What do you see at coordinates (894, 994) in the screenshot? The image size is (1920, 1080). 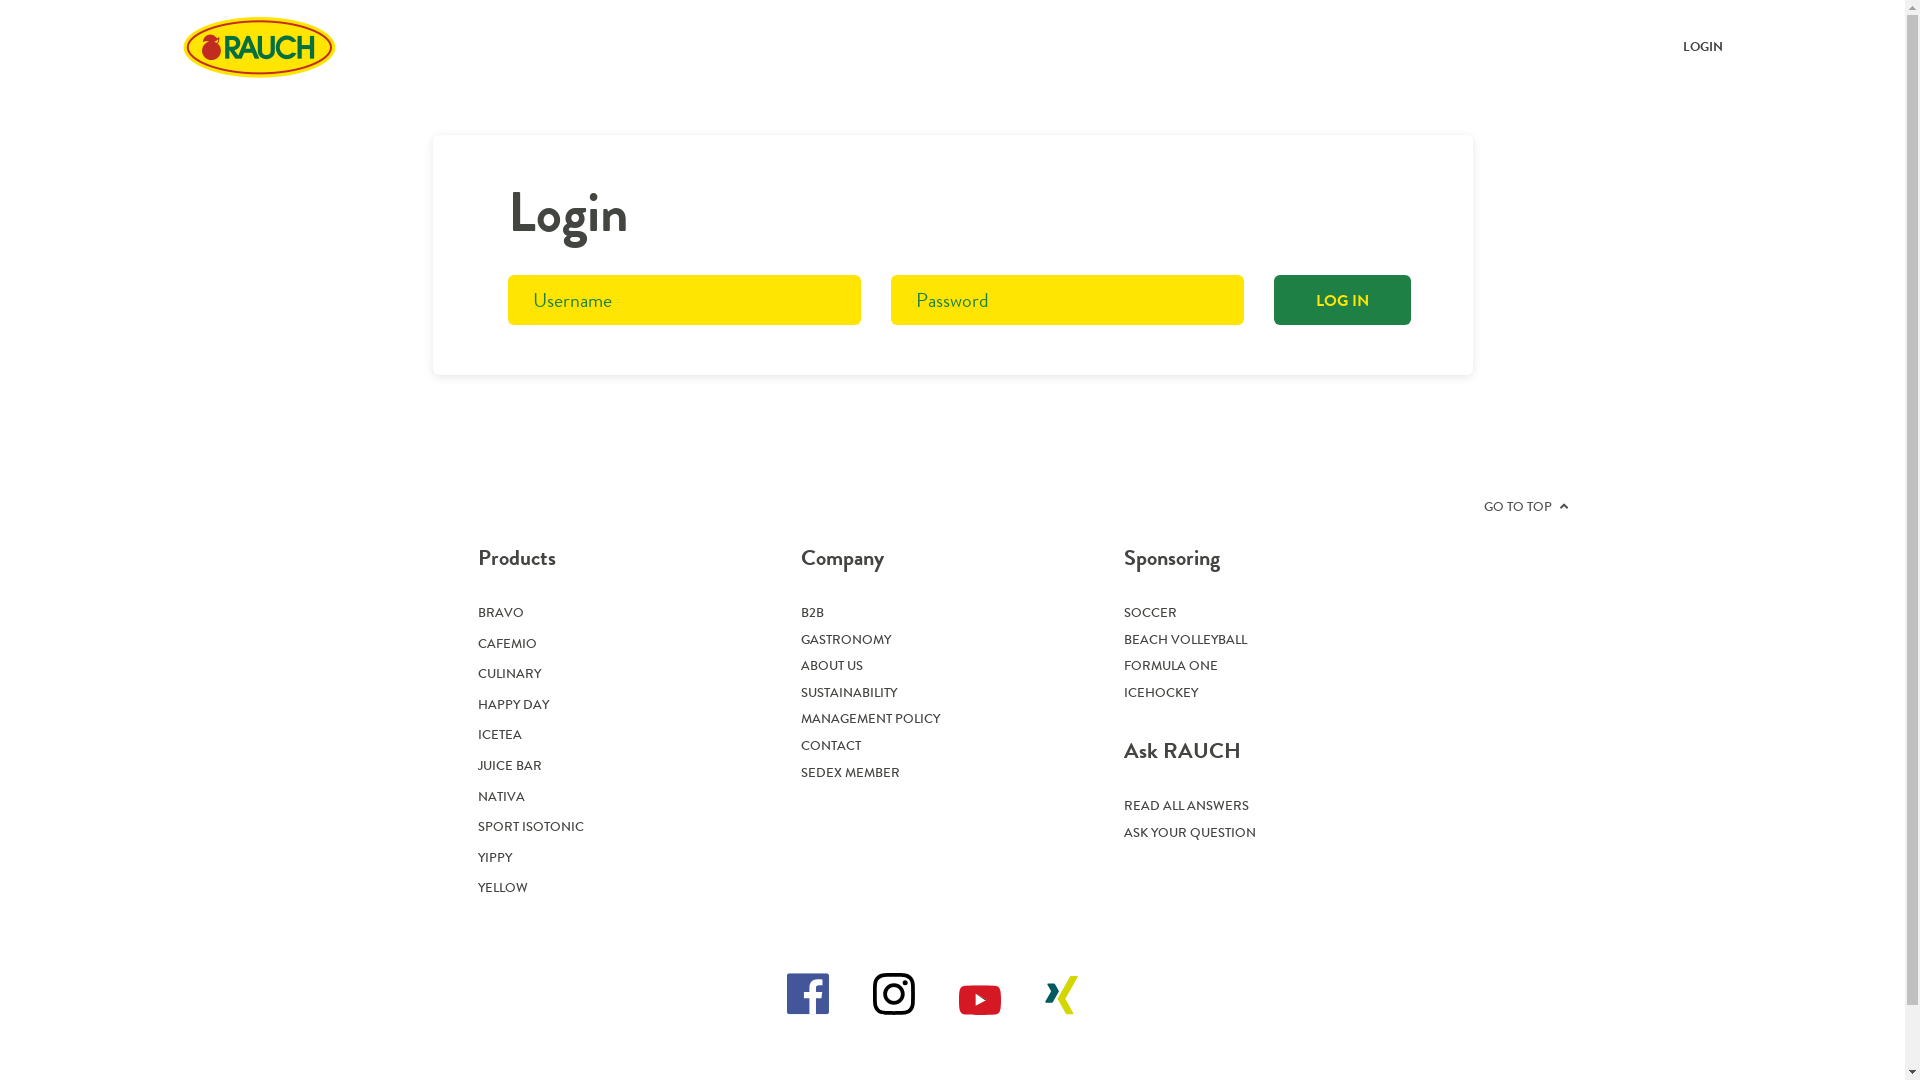 I see `RAUCH on Instagram` at bounding box center [894, 994].